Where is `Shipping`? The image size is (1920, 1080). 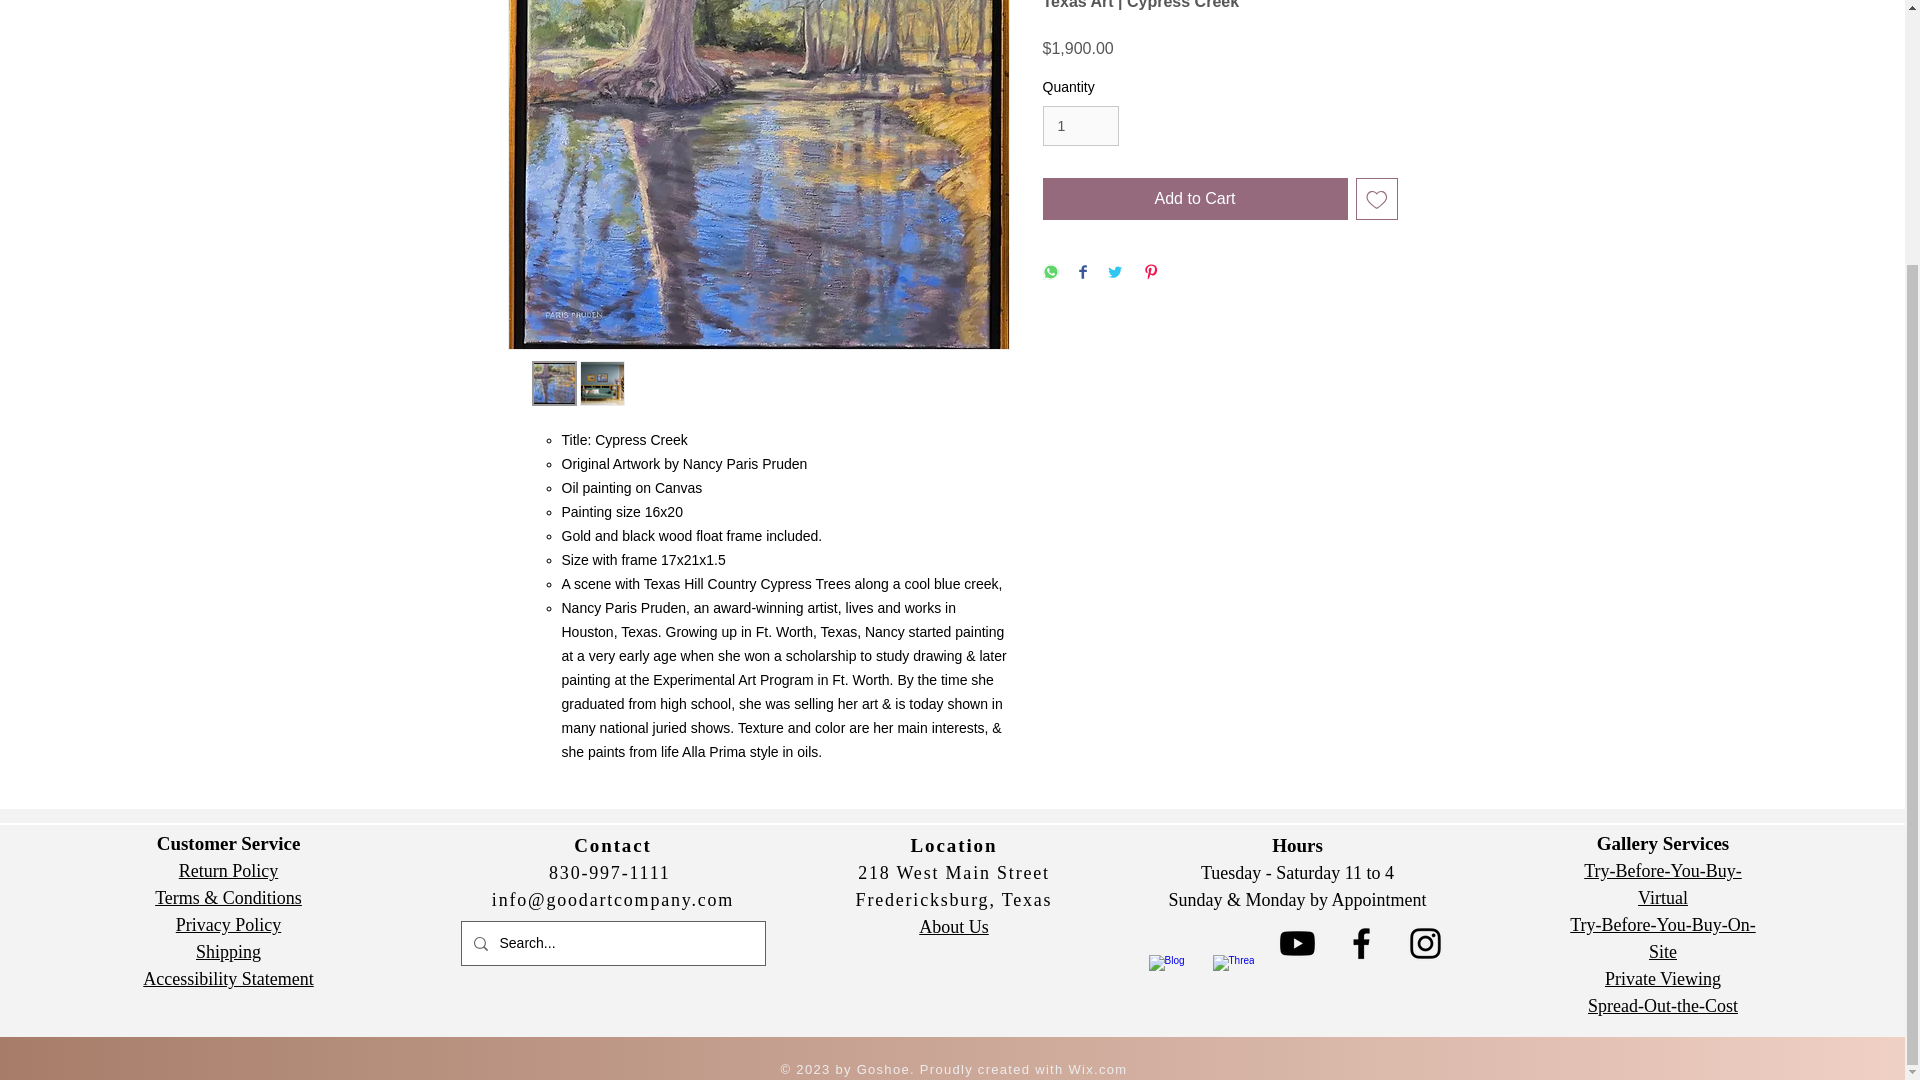 Shipping is located at coordinates (228, 952).